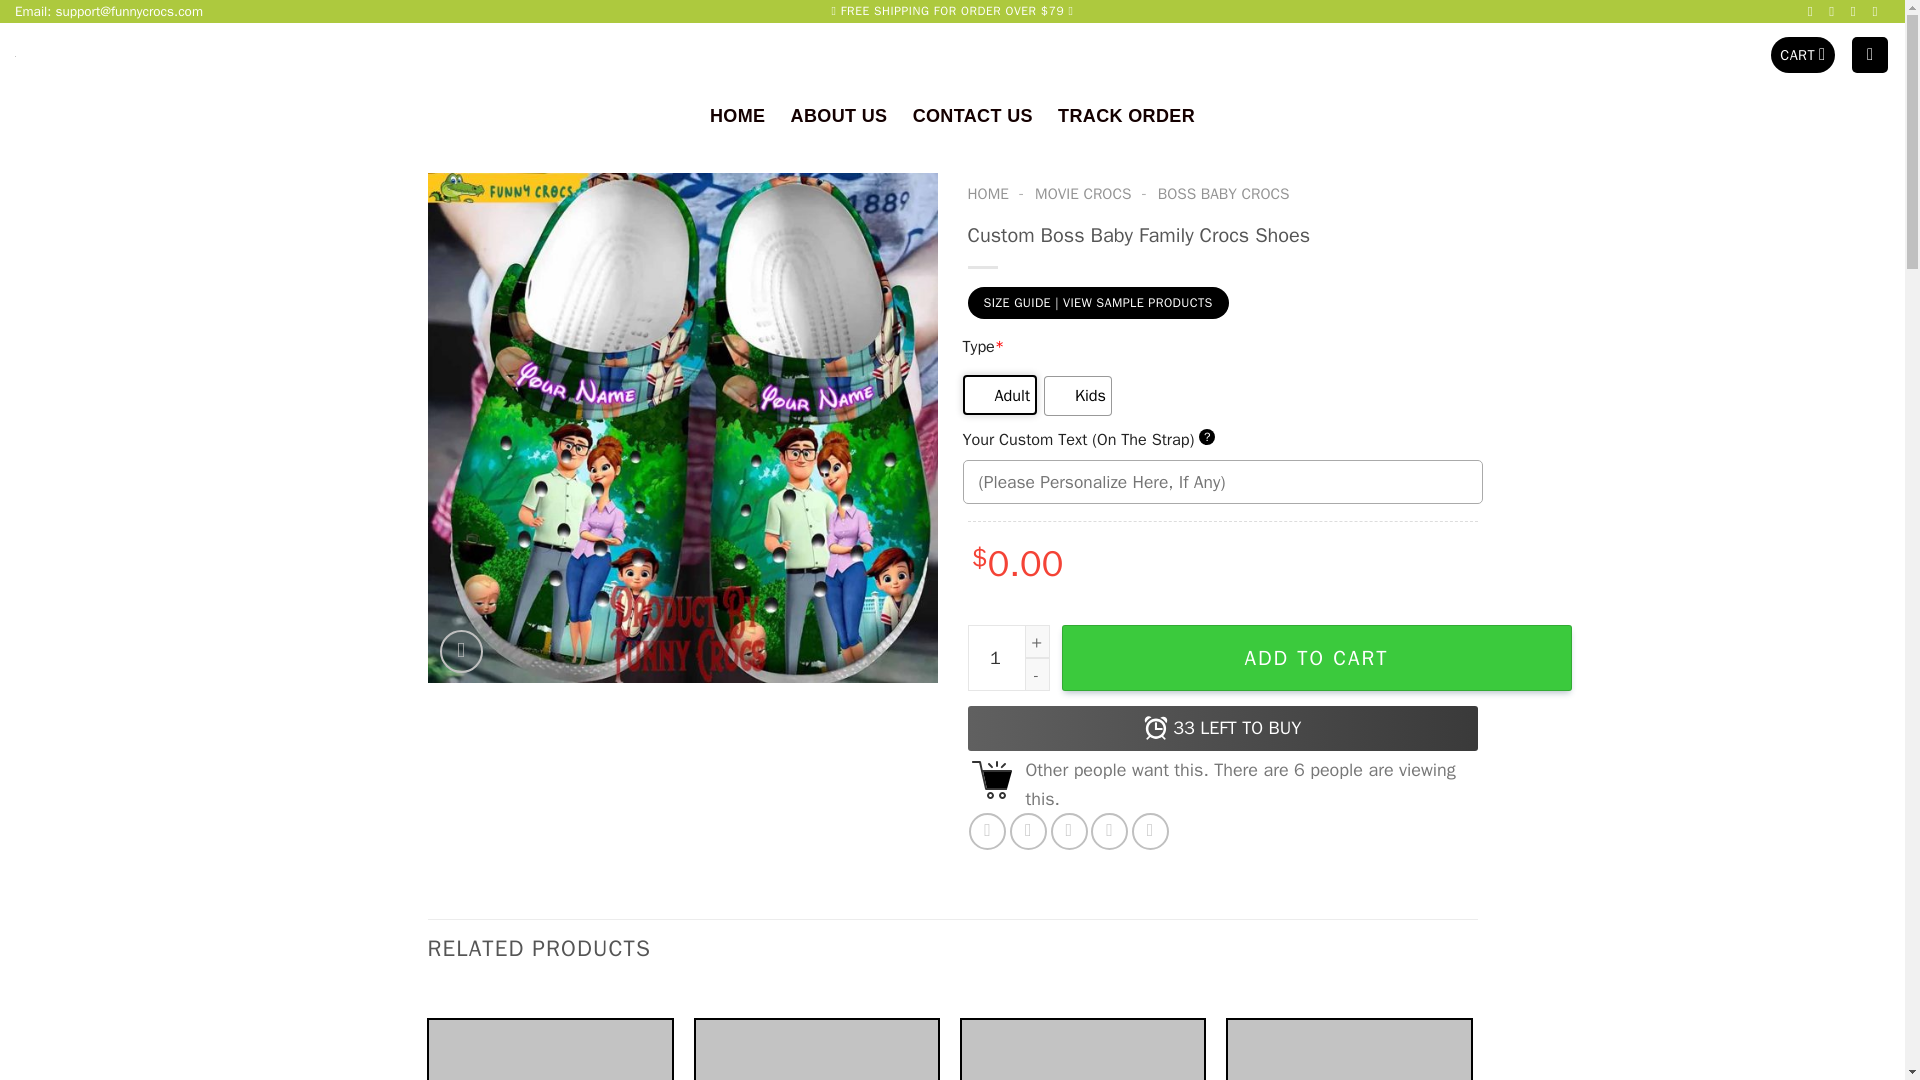 The height and width of the screenshot is (1080, 1920). I want to click on BOSS BABY CROCS, so click(1224, 194).